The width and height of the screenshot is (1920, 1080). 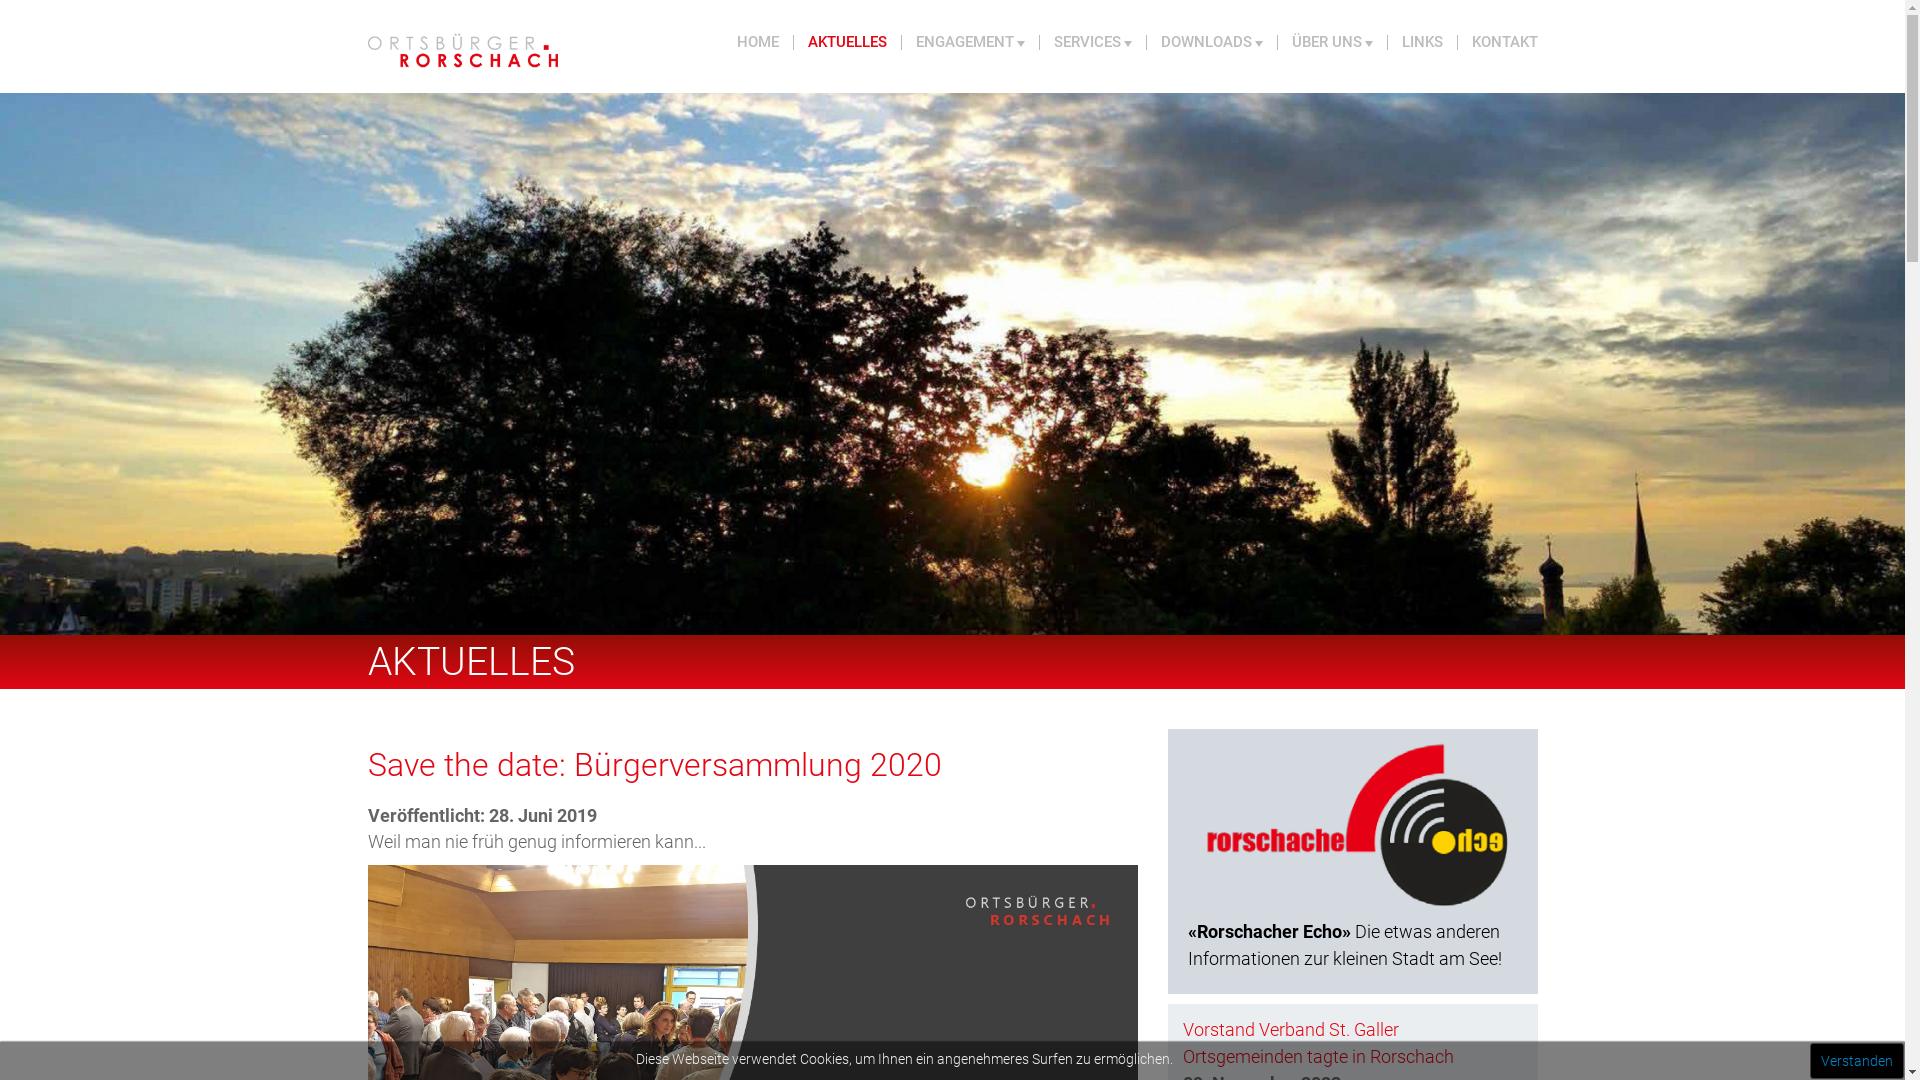 I want to click on Verstanden, so click(x=1857, y=1061).